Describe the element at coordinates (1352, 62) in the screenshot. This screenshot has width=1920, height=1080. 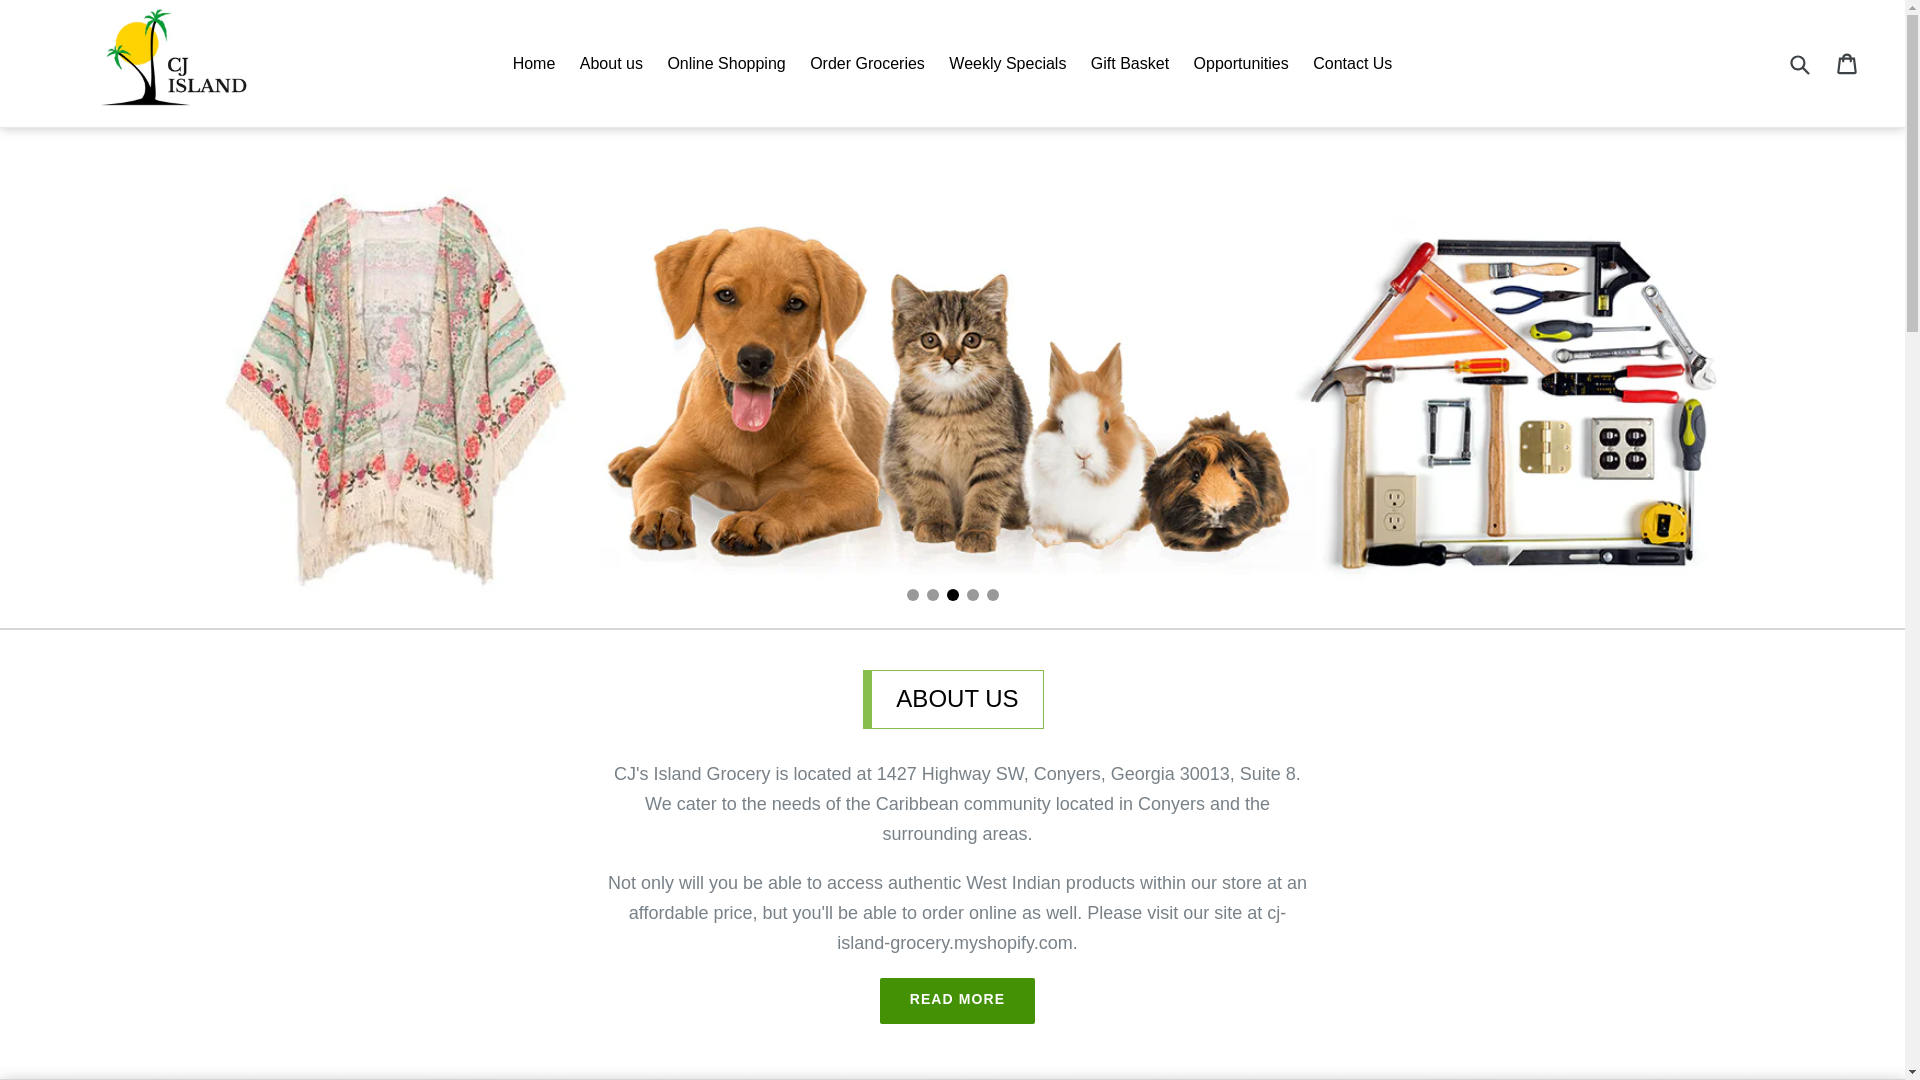
I see `Contact Us` at that location.